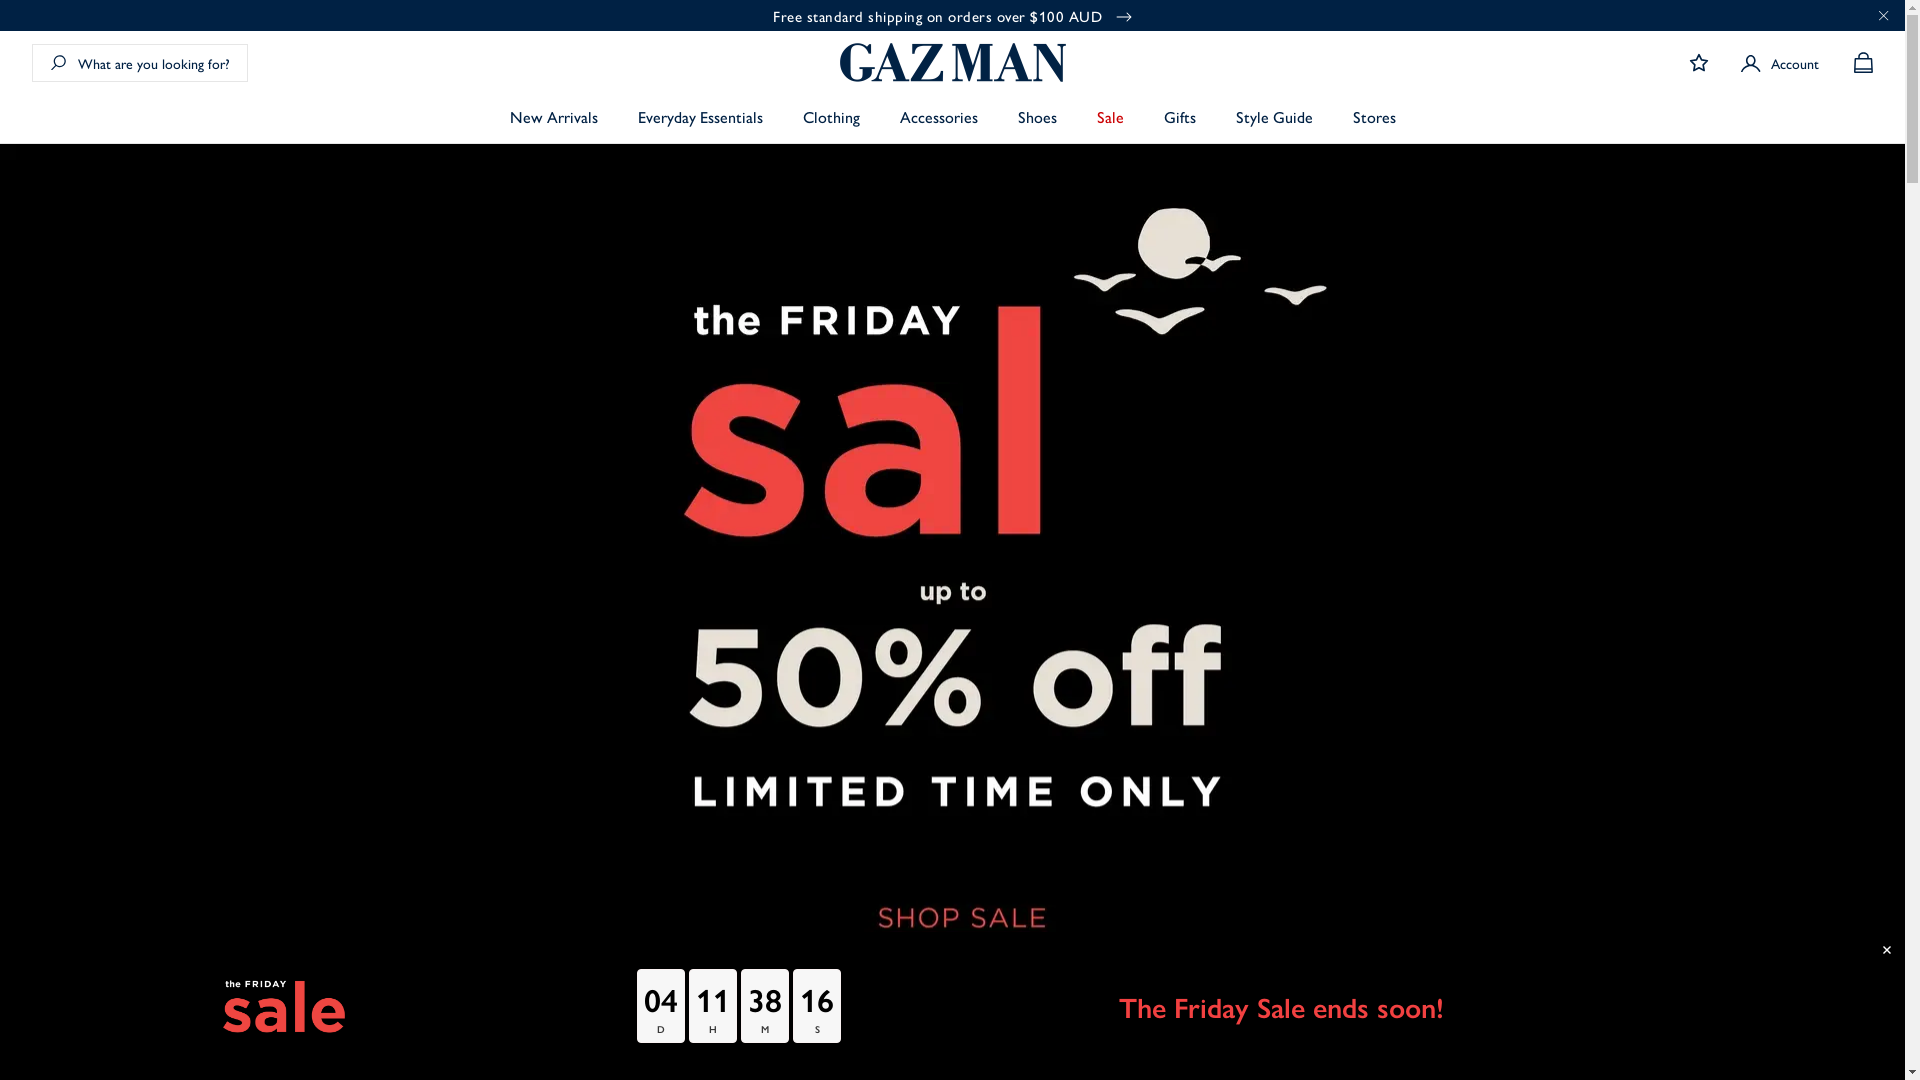 The image size is (1920, 1080). Describe the element at coordinates (1274, 118) in the screenshot. I see `Style Guide` at that location.